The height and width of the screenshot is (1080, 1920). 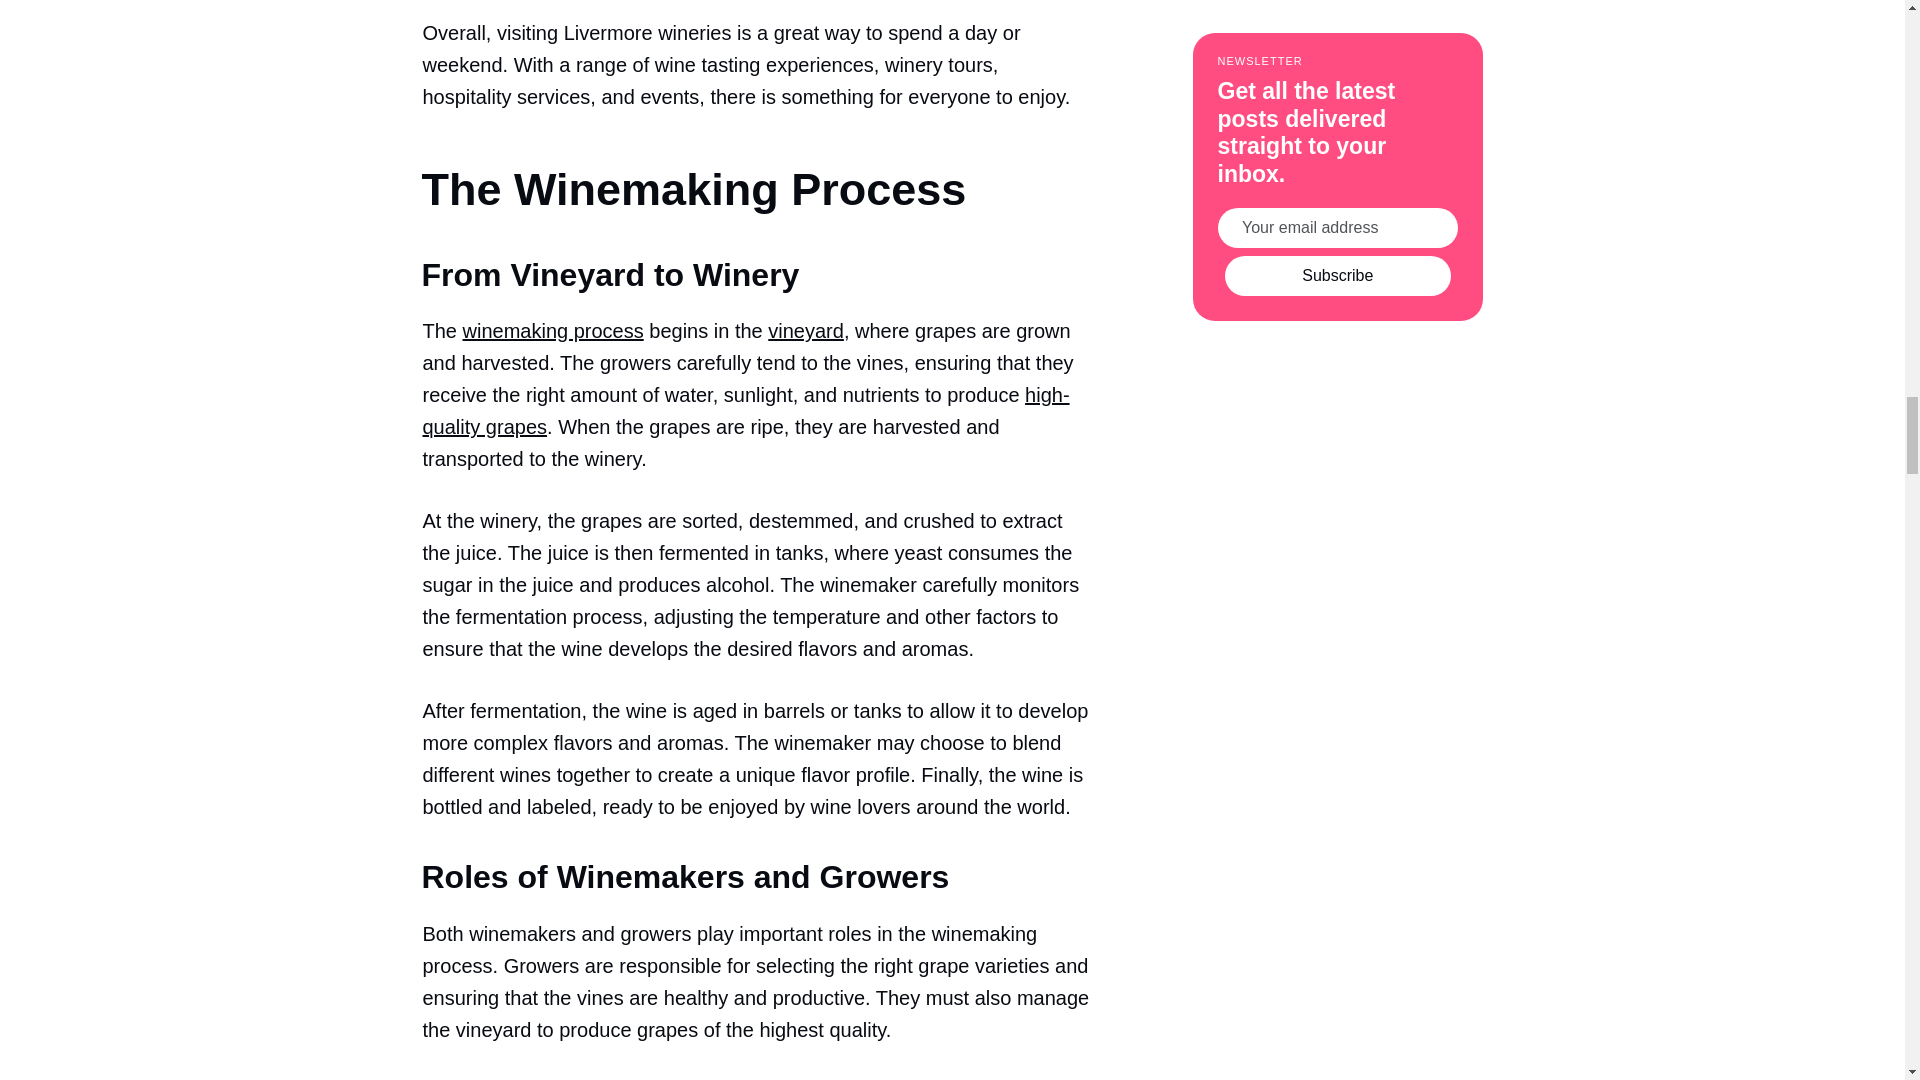 What do you see at coordinates (806, 330) in the screenshot?
I see `vineyard` at bounding box center [806, 330].